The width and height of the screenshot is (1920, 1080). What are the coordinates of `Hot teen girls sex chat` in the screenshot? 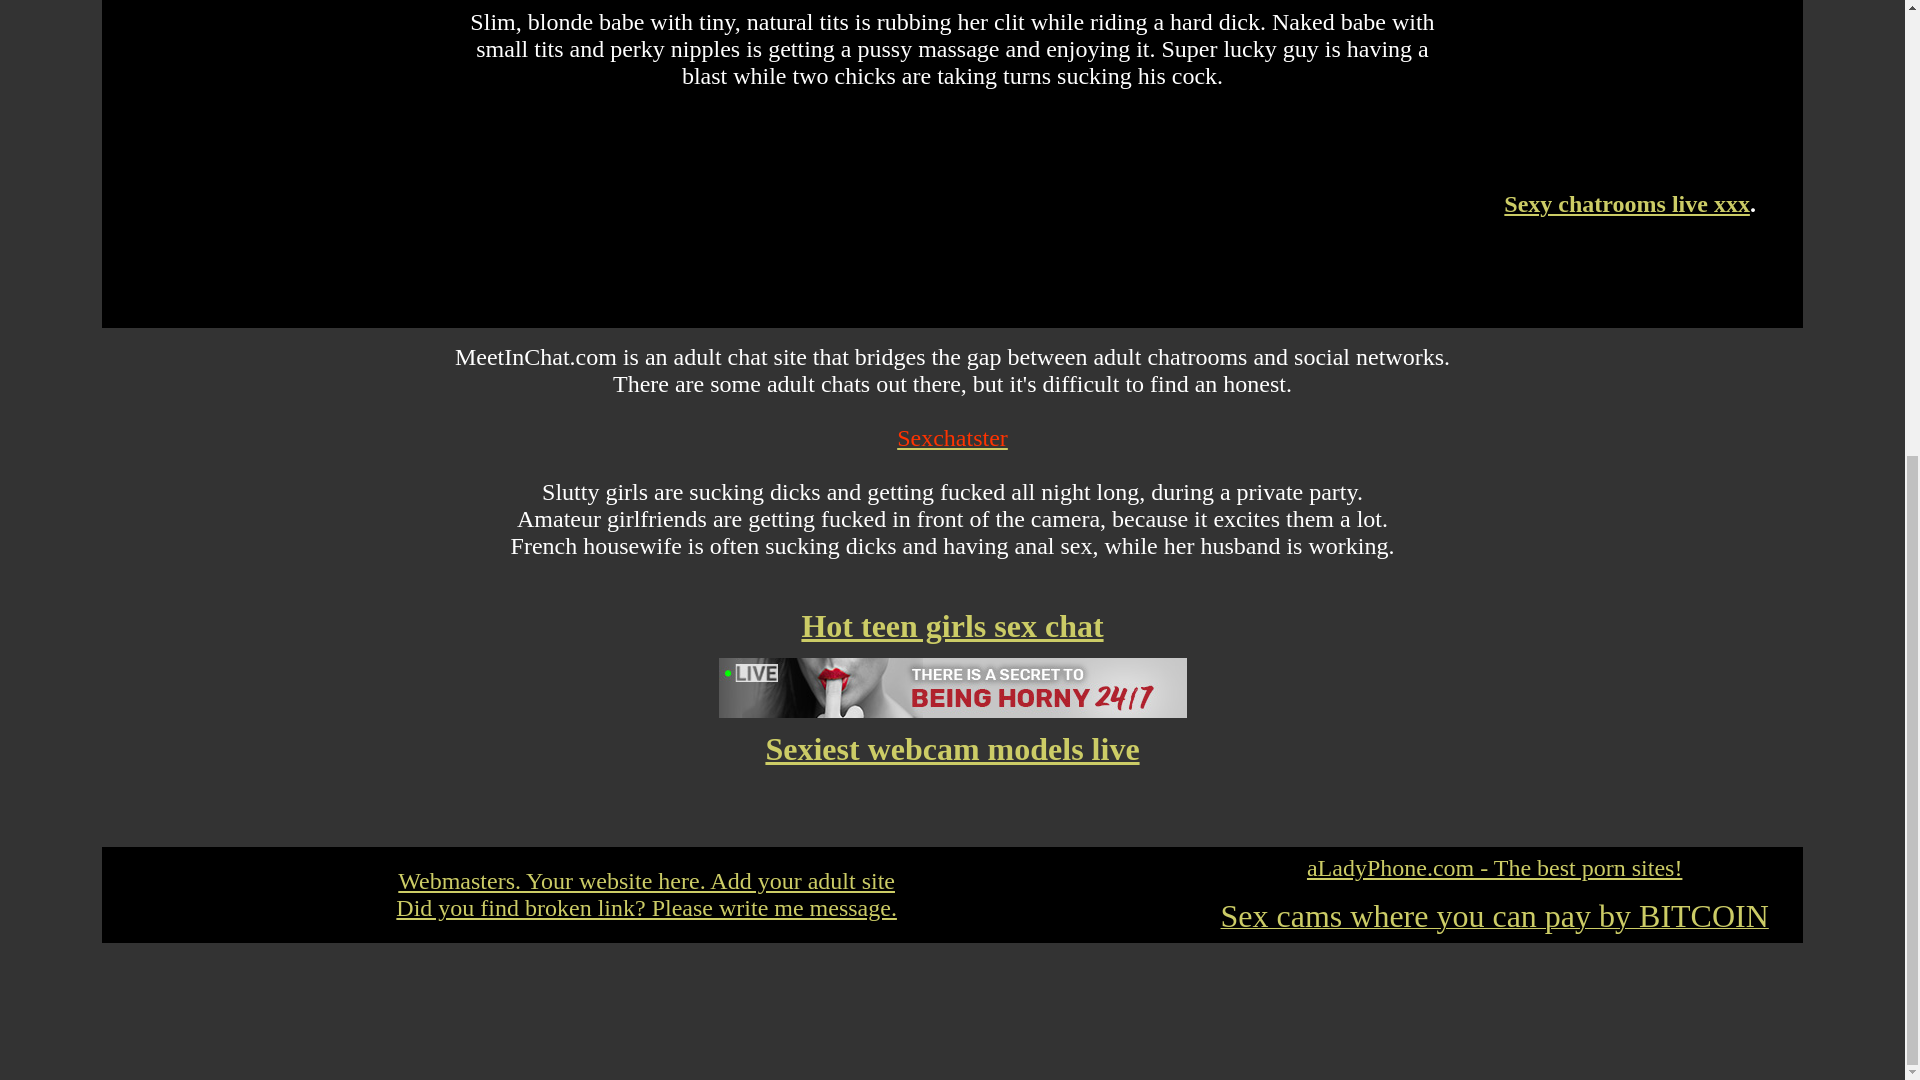 It's located at (951, 626).